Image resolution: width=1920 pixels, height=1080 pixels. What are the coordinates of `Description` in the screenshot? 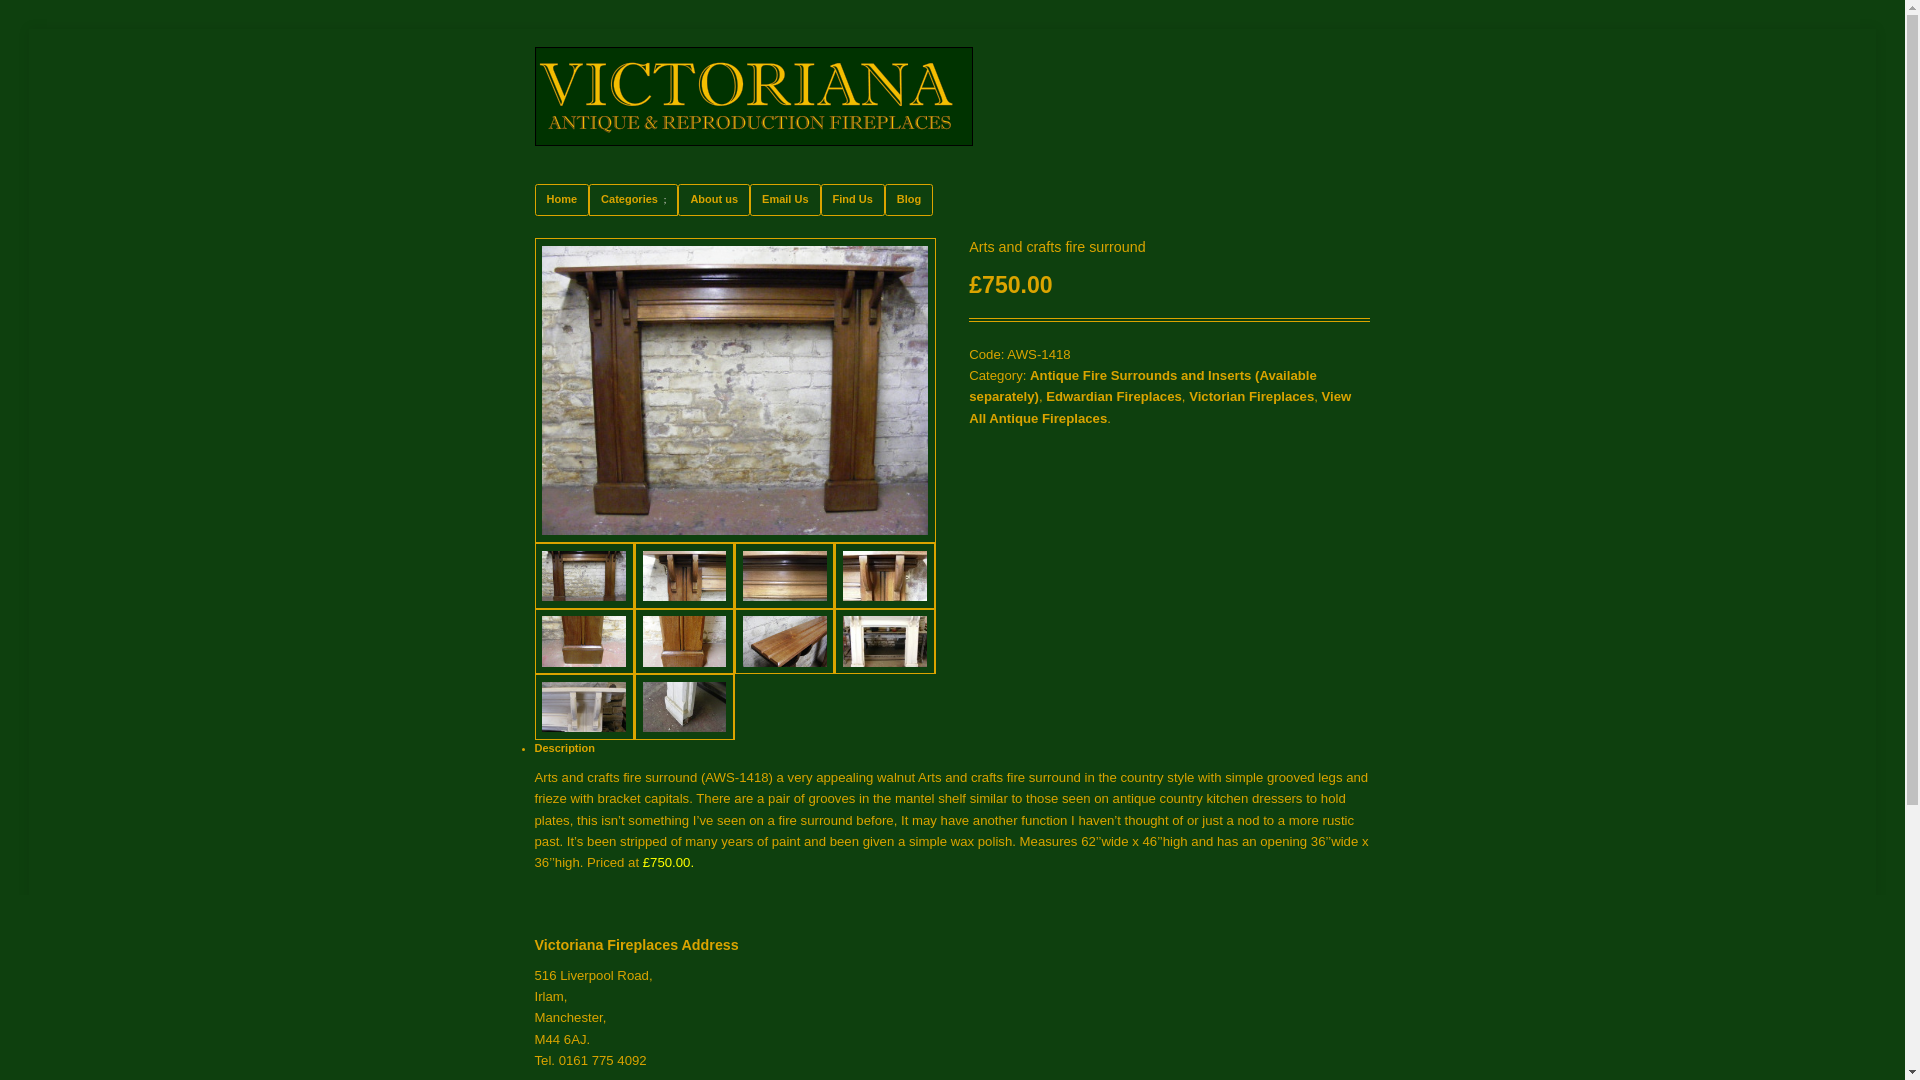 It's located at (565, 747).